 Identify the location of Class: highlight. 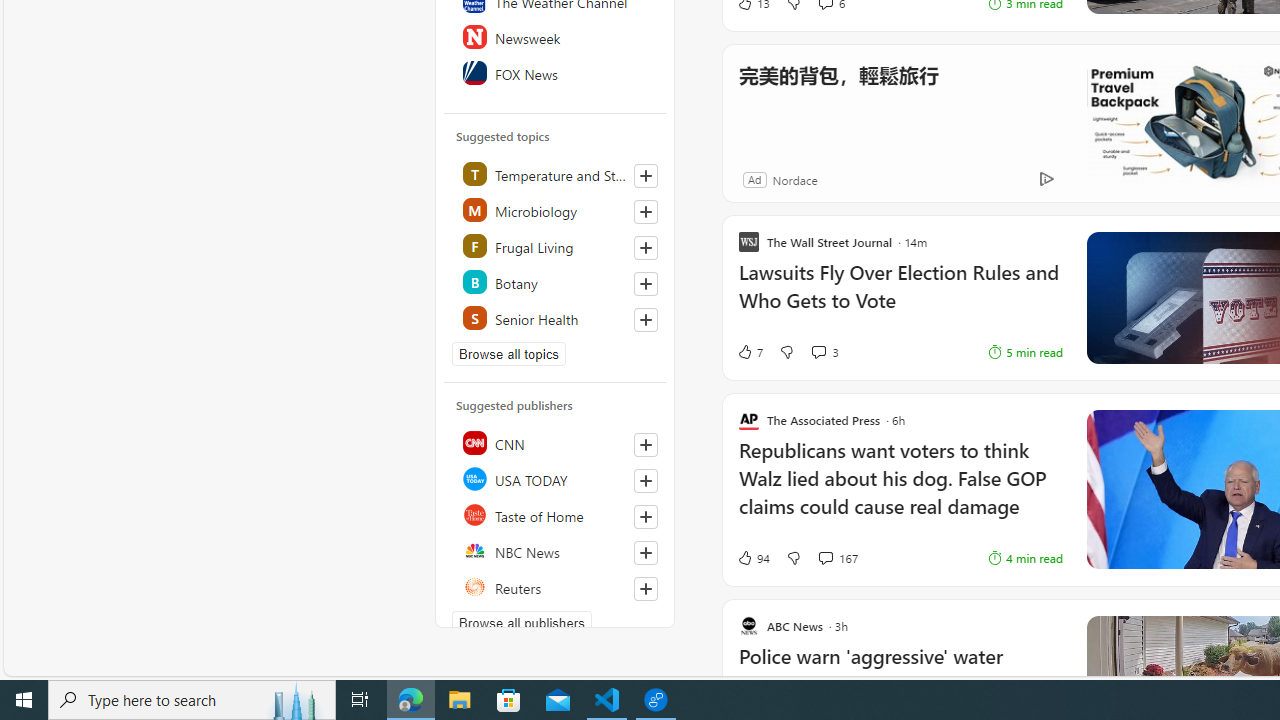
(556, 318).